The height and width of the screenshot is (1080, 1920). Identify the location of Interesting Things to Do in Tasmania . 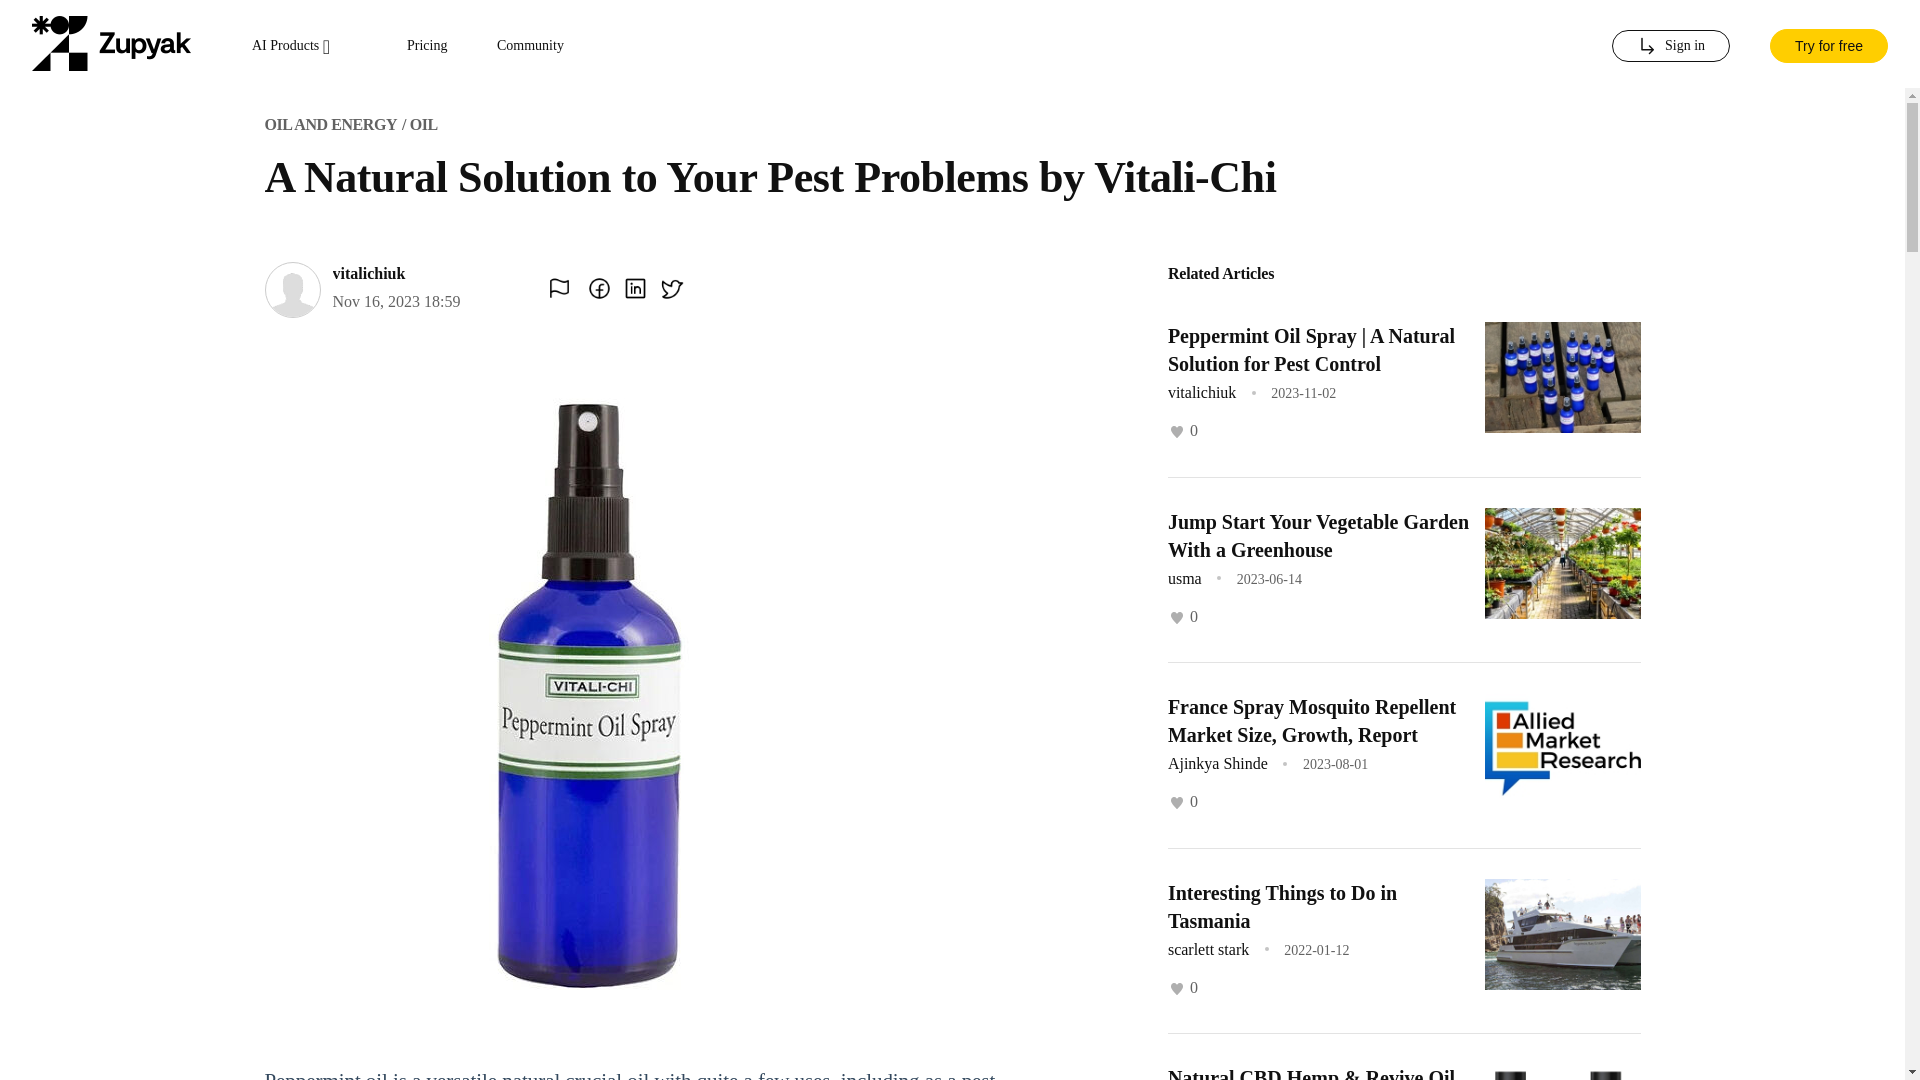
(1282, 907).